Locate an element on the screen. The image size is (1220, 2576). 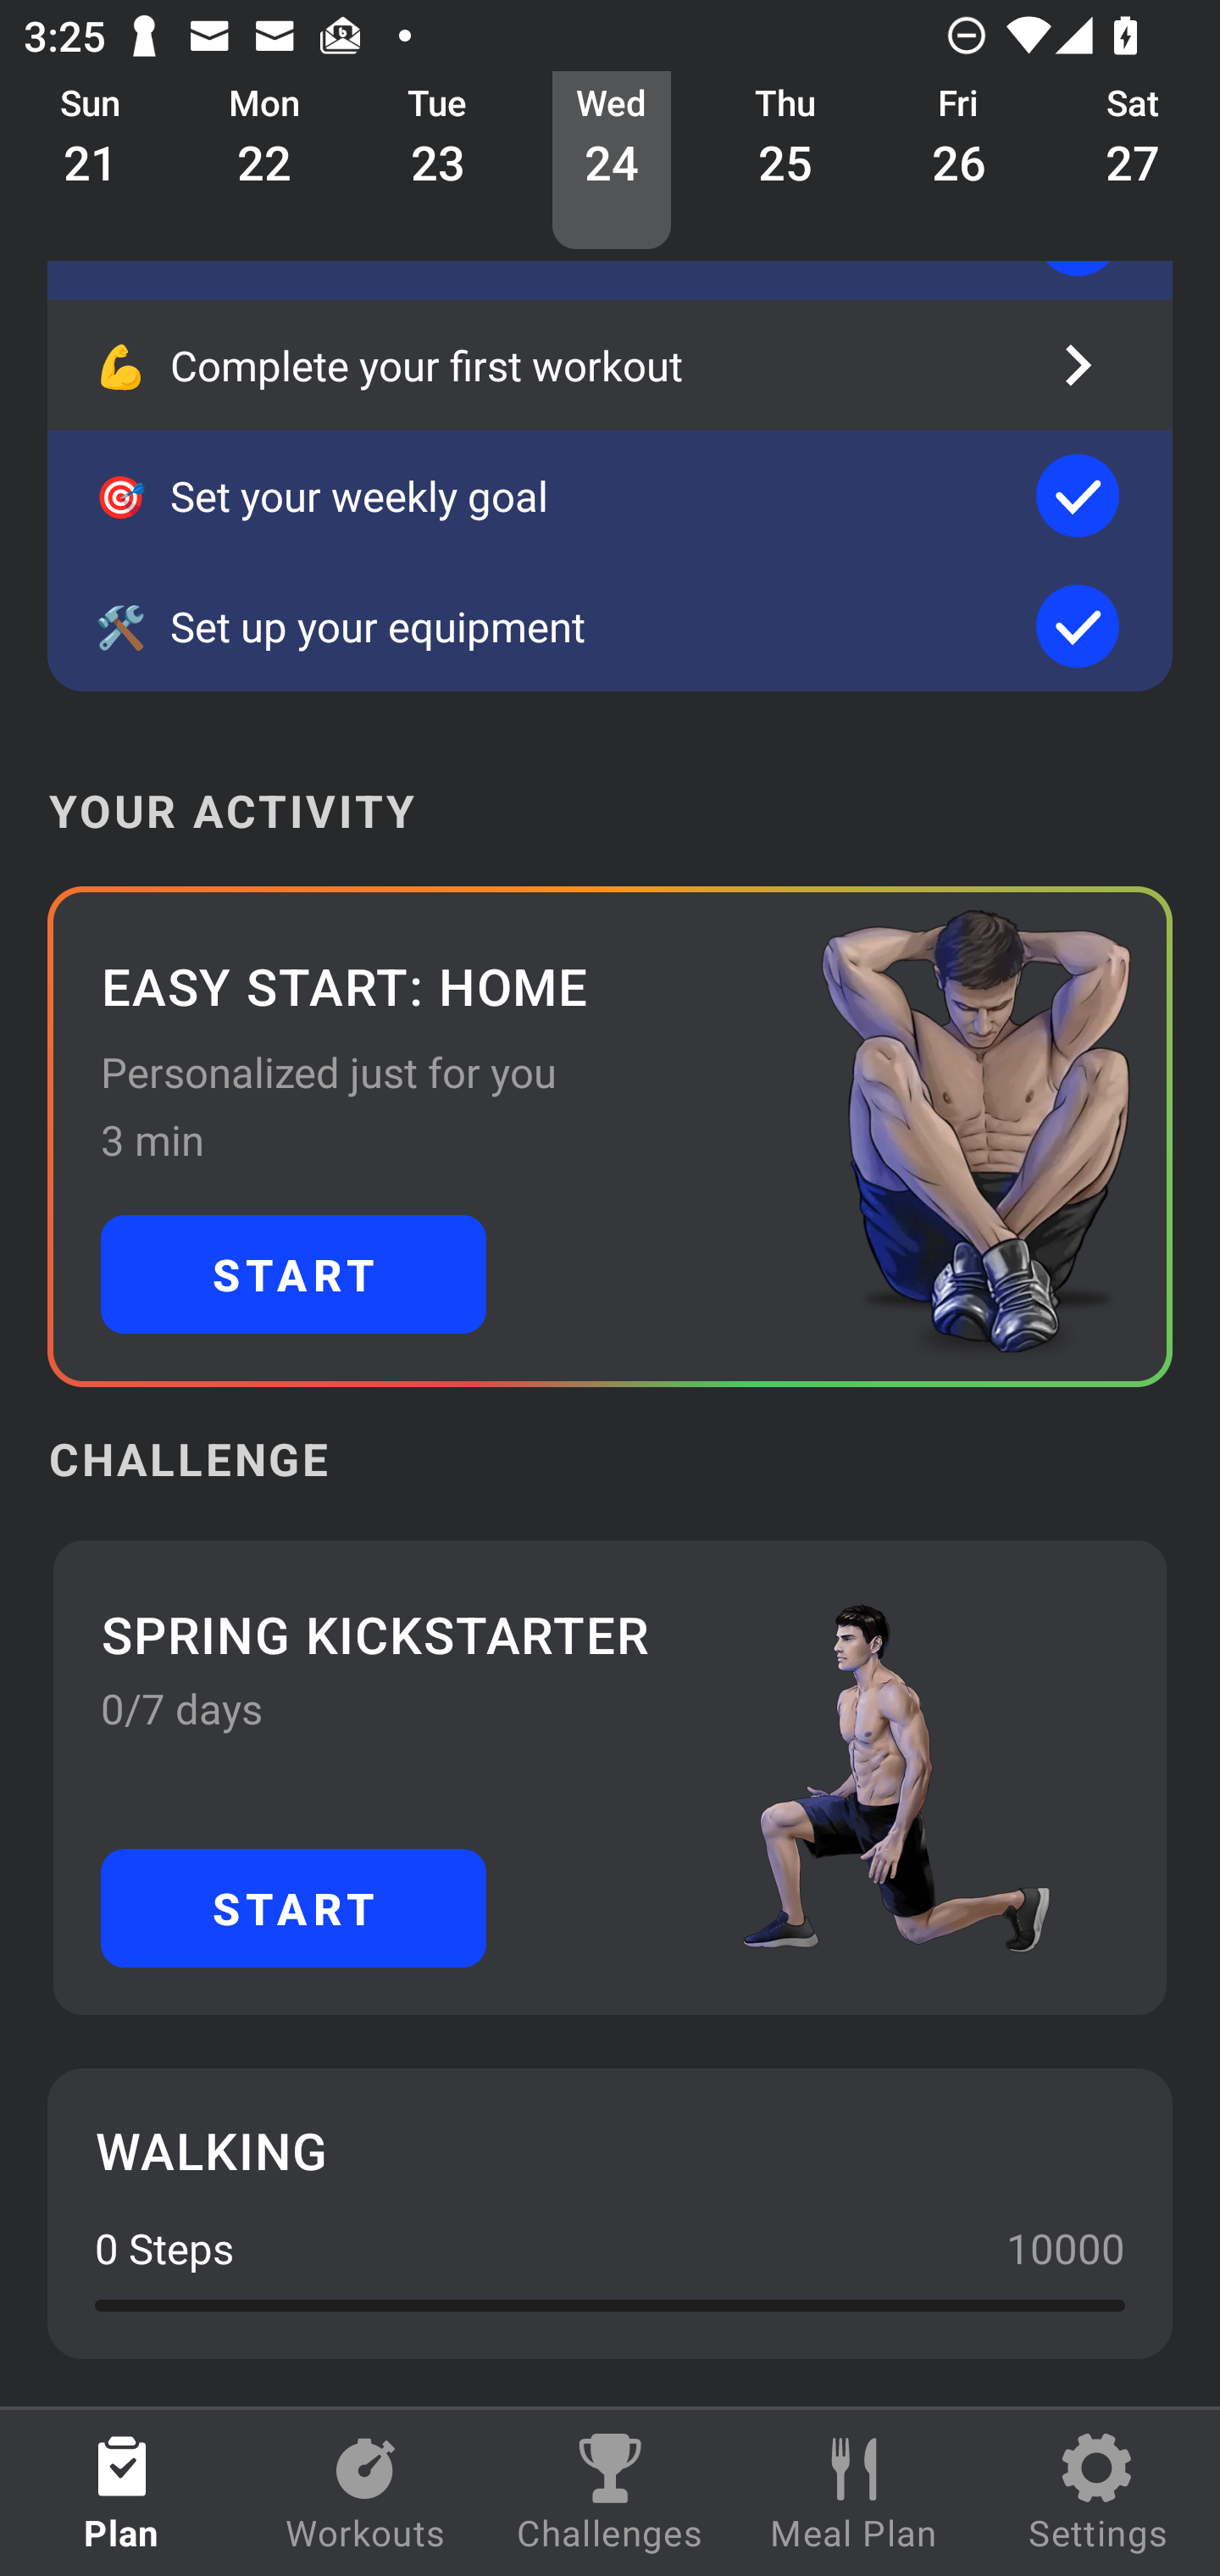
Sun 21 is located at coordinates (91, 161).